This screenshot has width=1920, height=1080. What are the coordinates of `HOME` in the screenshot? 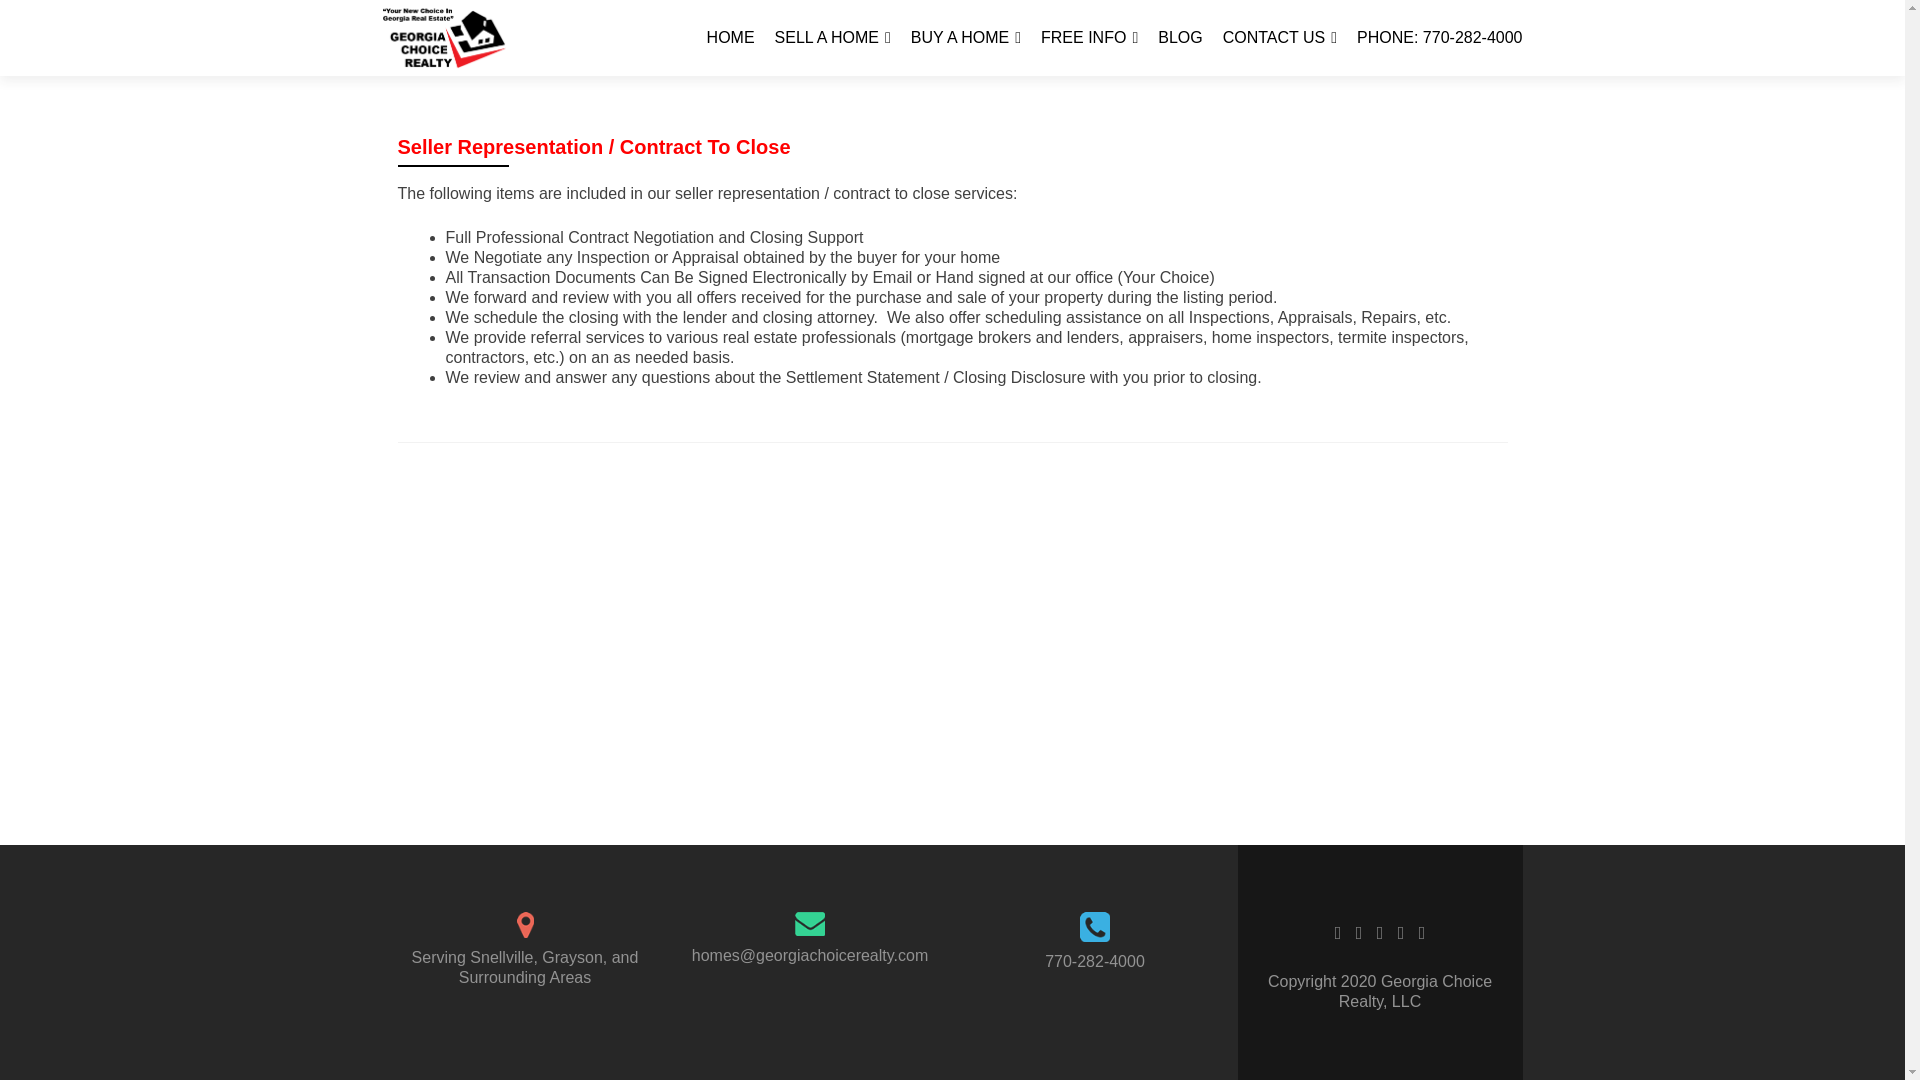 It's located at (730, 38).